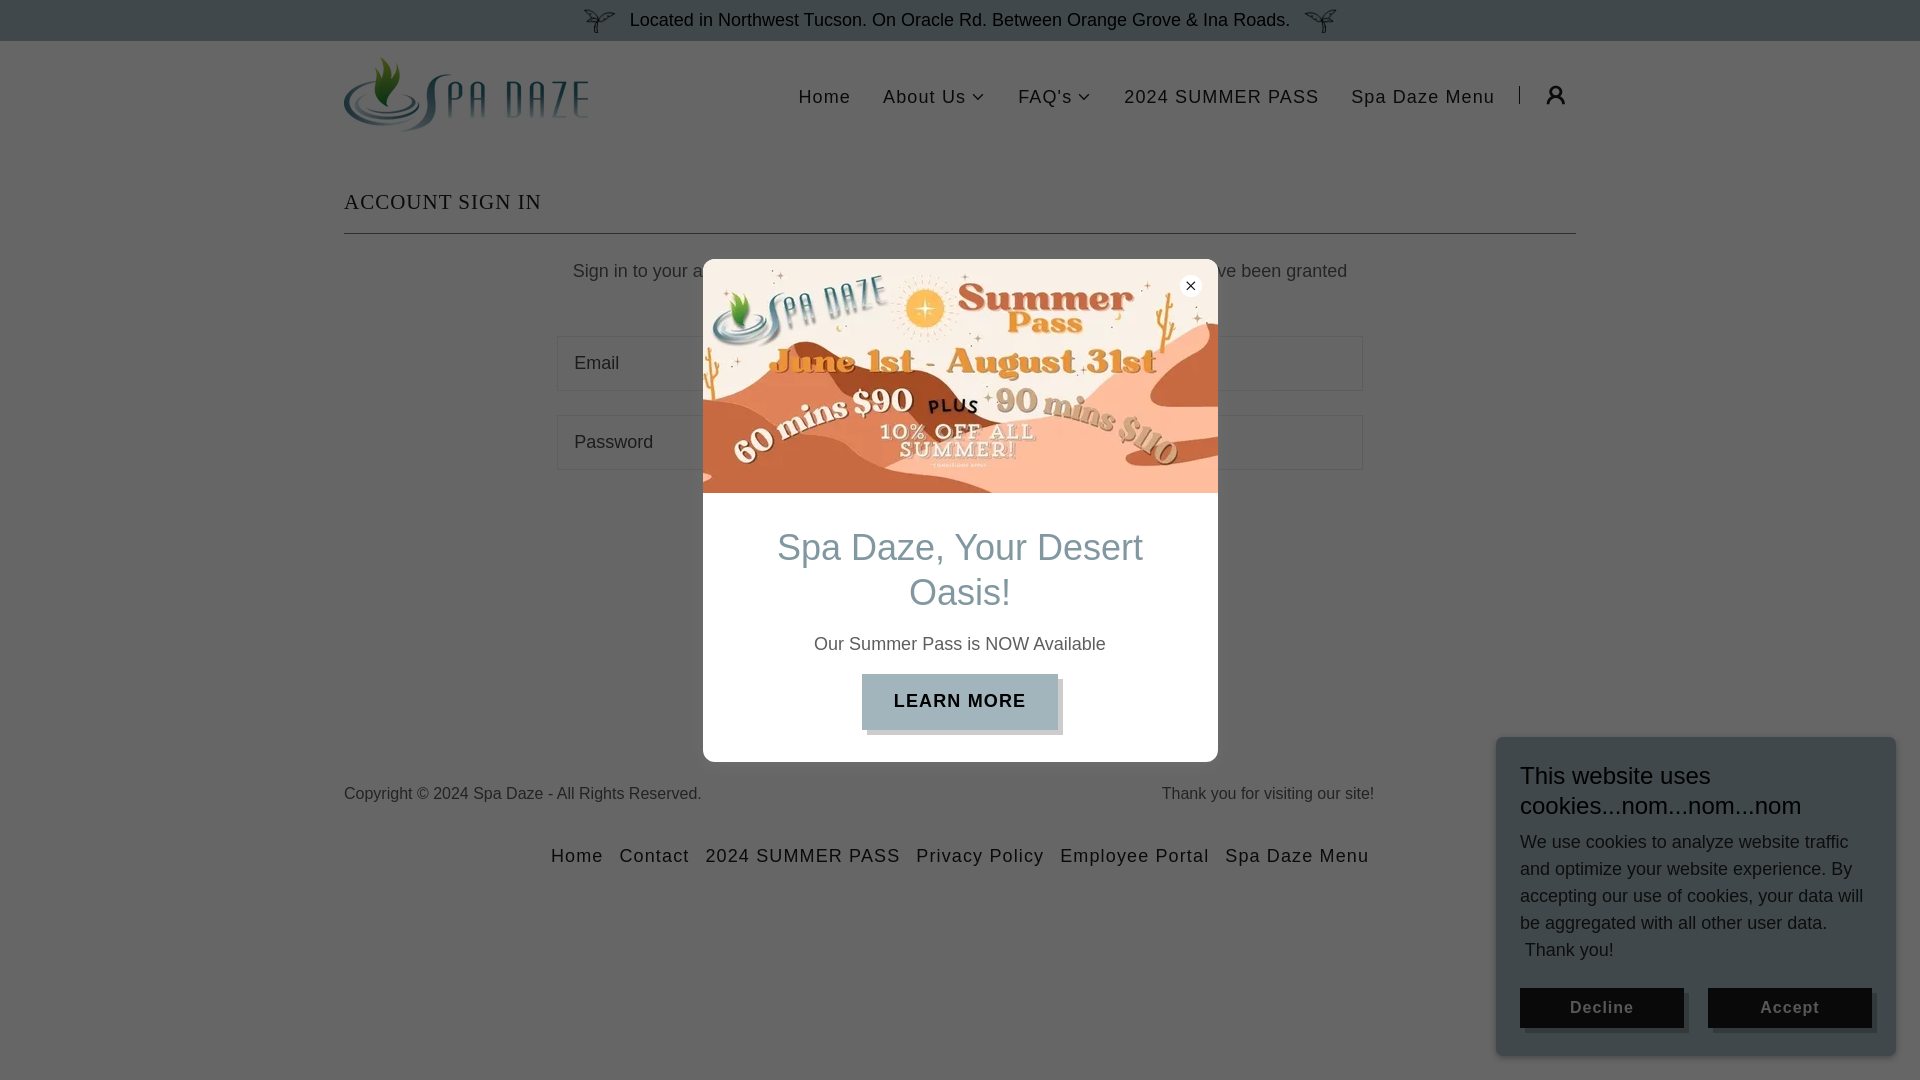 Image resolution: width=1920 pixels, height=1080 pixels. Describe the element at coordinates (1054, 98) in the screenshot. I see `FAQ's` at that location.